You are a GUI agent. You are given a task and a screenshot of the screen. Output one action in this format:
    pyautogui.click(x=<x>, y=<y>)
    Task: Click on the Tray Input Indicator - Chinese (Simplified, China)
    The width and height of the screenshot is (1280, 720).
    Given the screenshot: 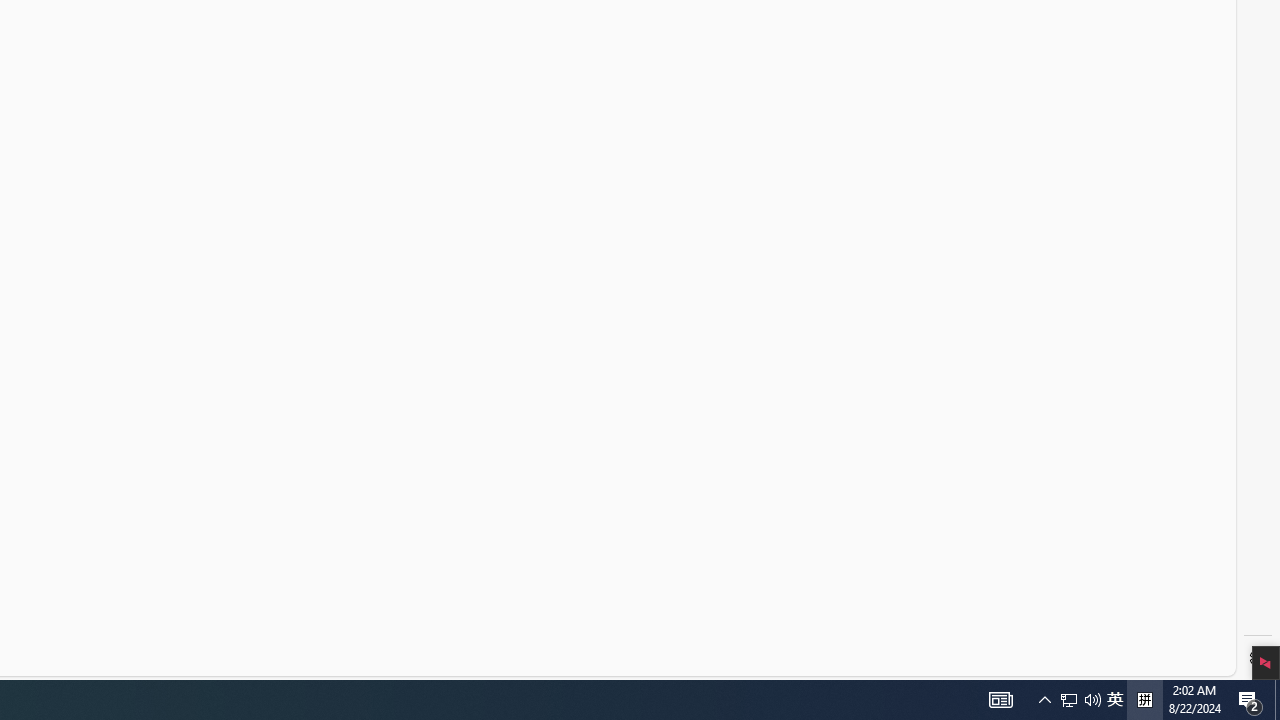 What is the action you would take?
    pyautogui.click(x=1115, y=700)
    